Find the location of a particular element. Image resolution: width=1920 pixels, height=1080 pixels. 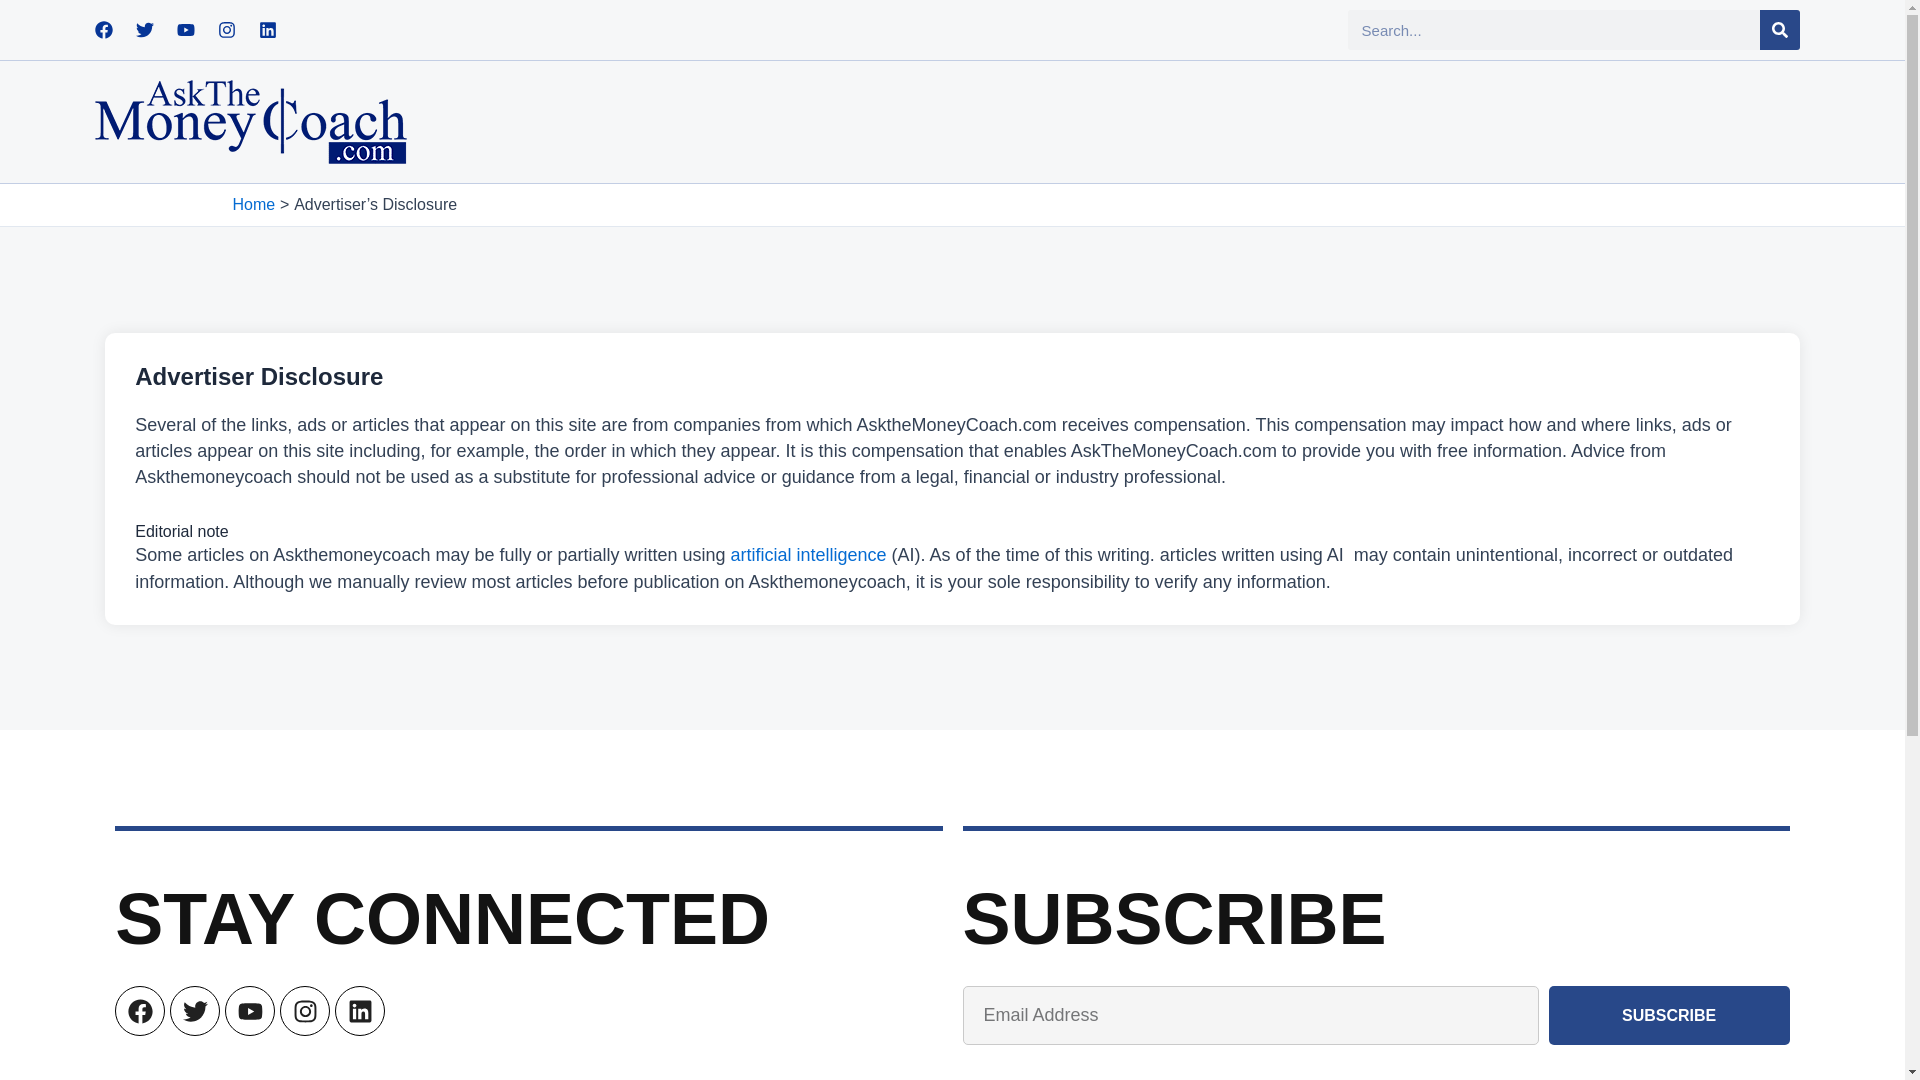

SUBSCRIBE is located at coordinates (1669, 1016).